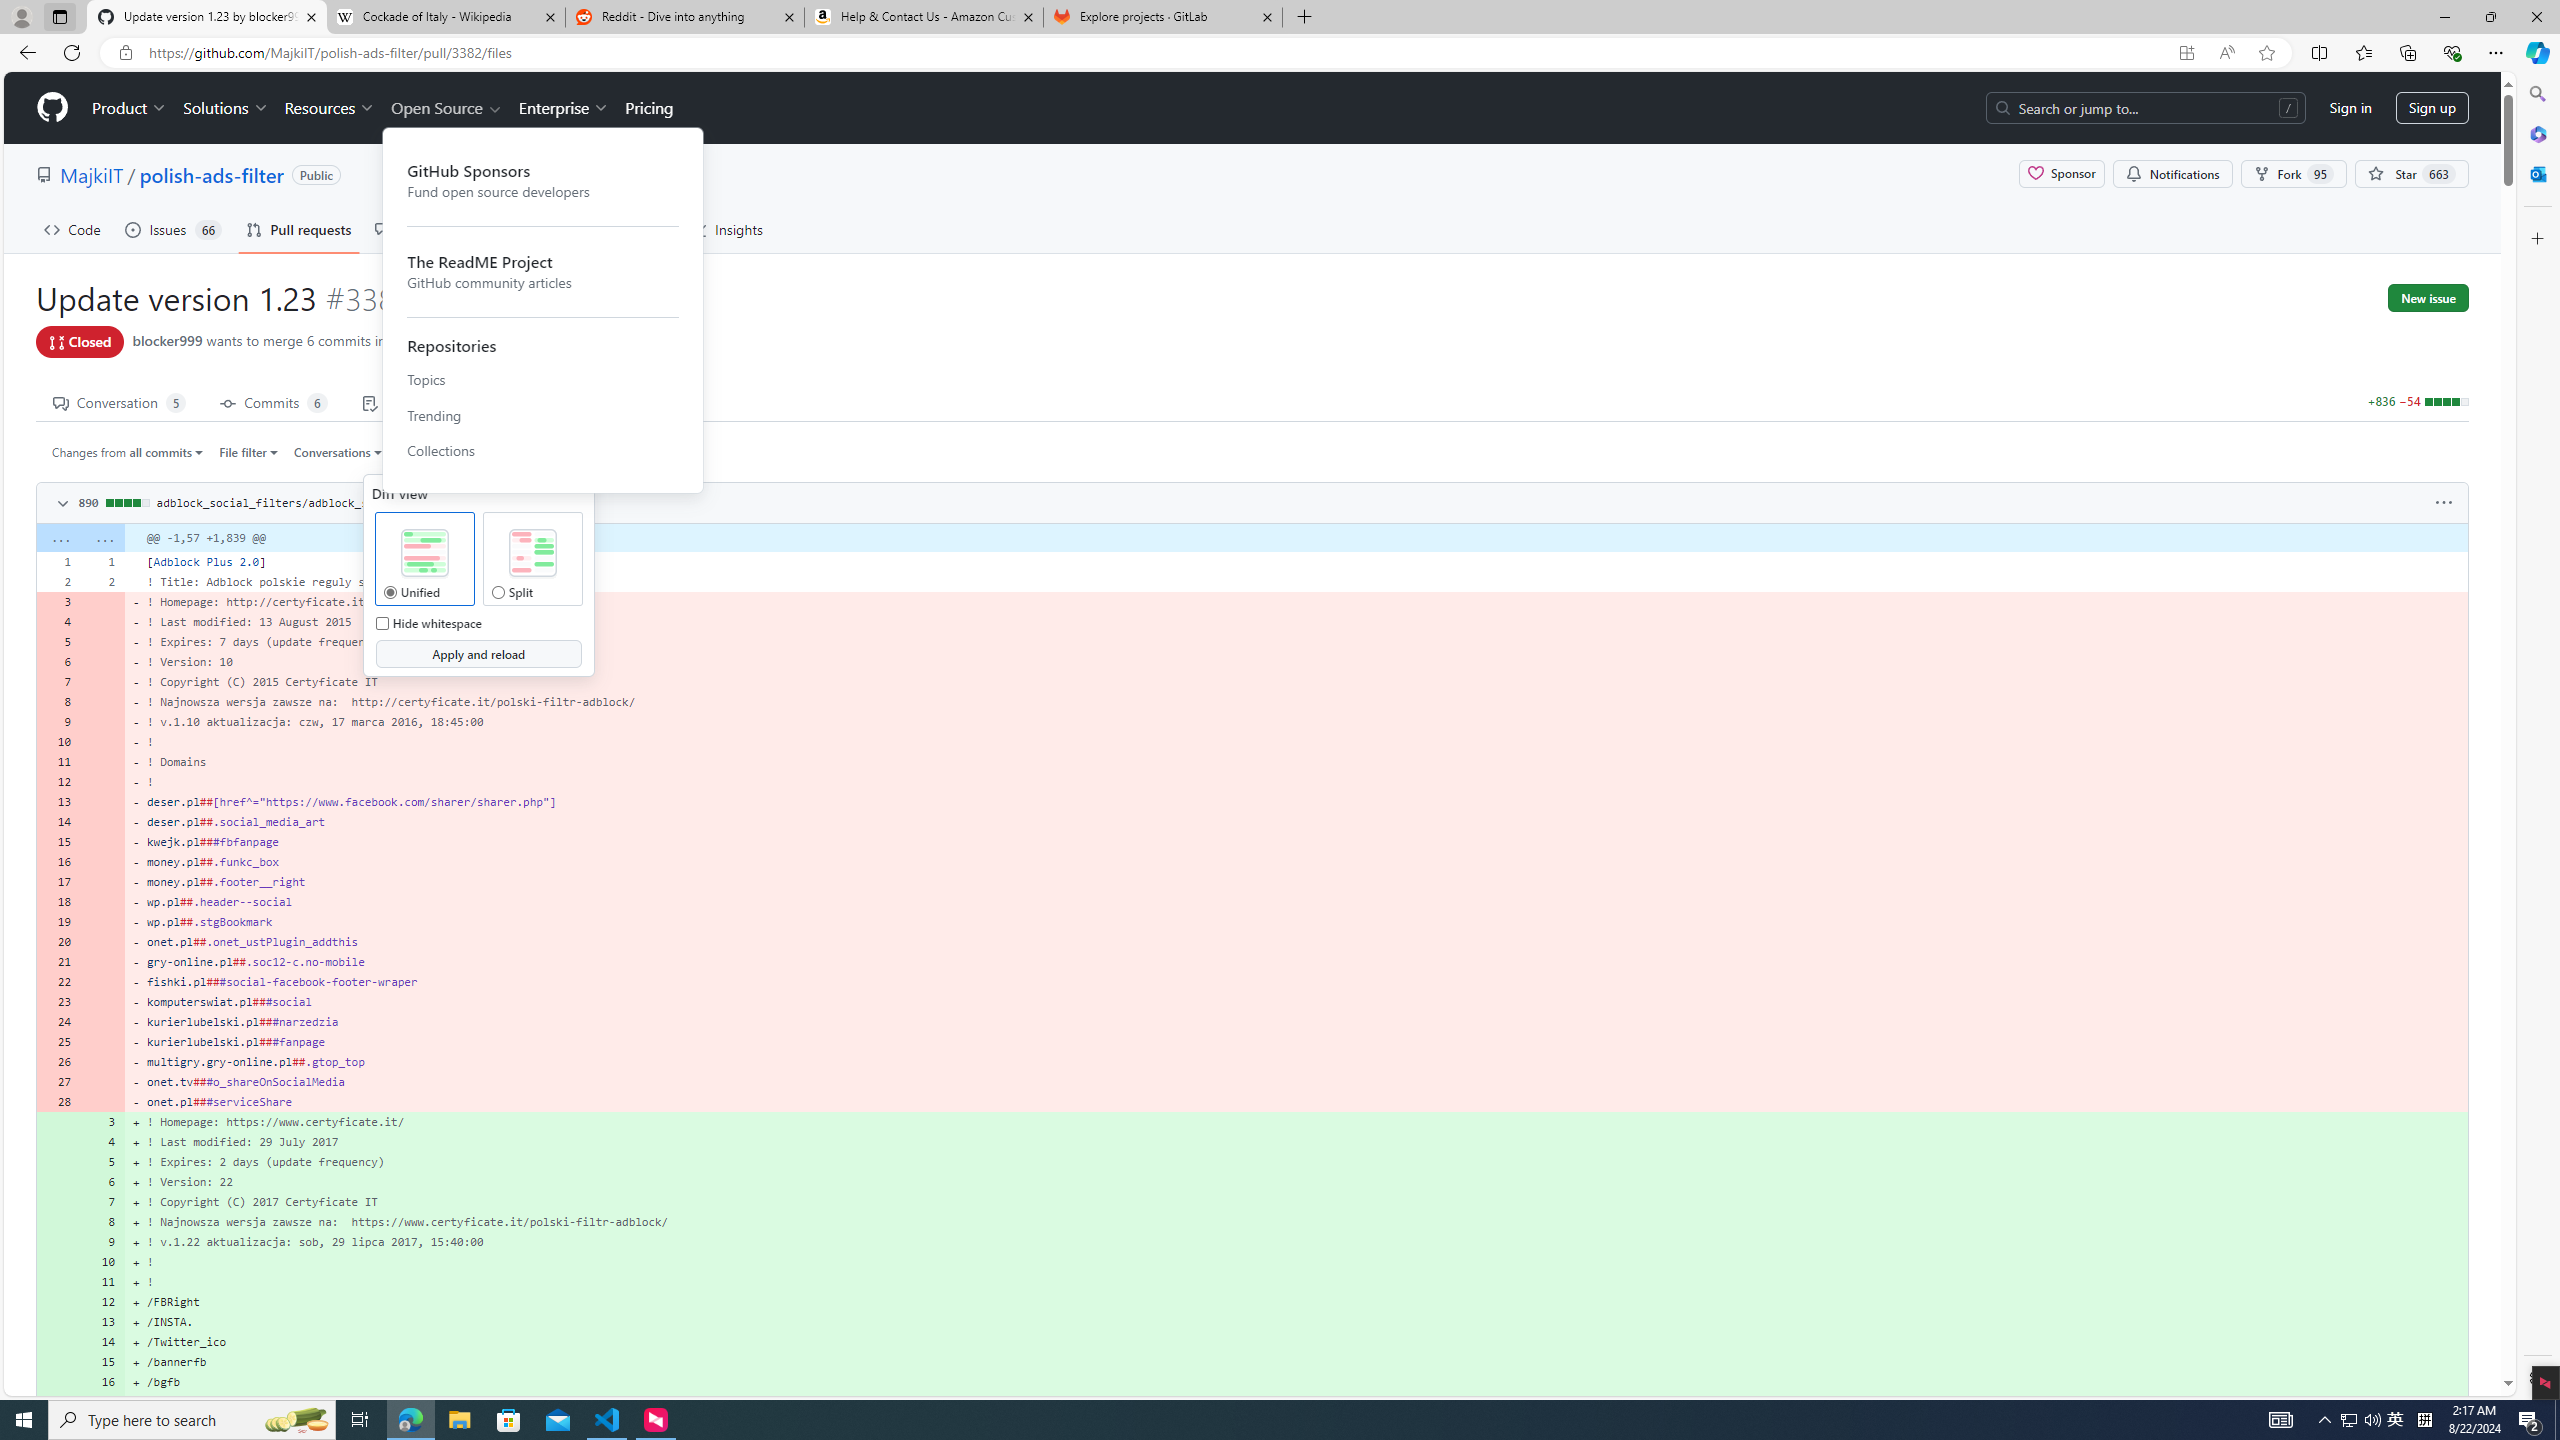 This screenshot has height=1440, width=2560. What do you see at coordinates (1296, 581) in the screenshot?
I see `! Title: Adblock polskie reguly social` at bounding box center [1296, 581].